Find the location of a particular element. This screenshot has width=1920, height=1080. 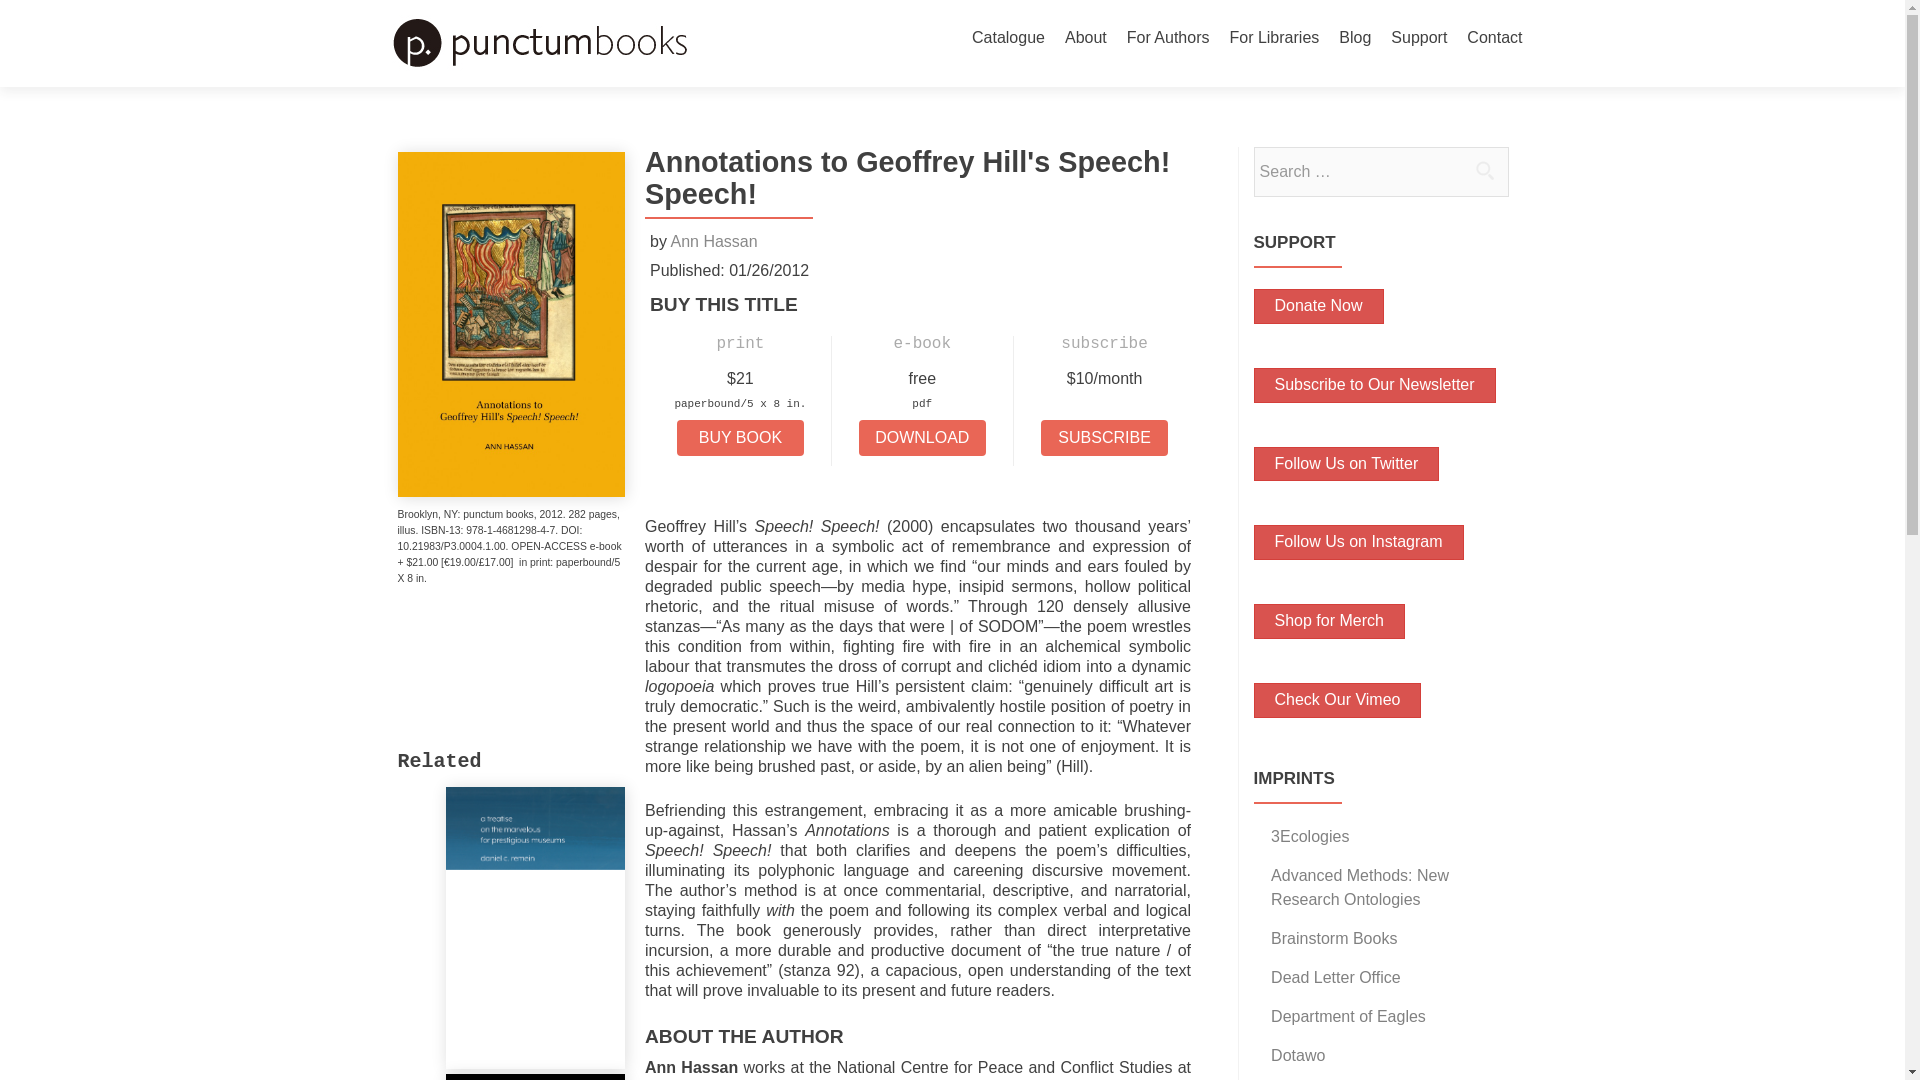

Subscribe to Punctum is located at coordinates (1374, 385).